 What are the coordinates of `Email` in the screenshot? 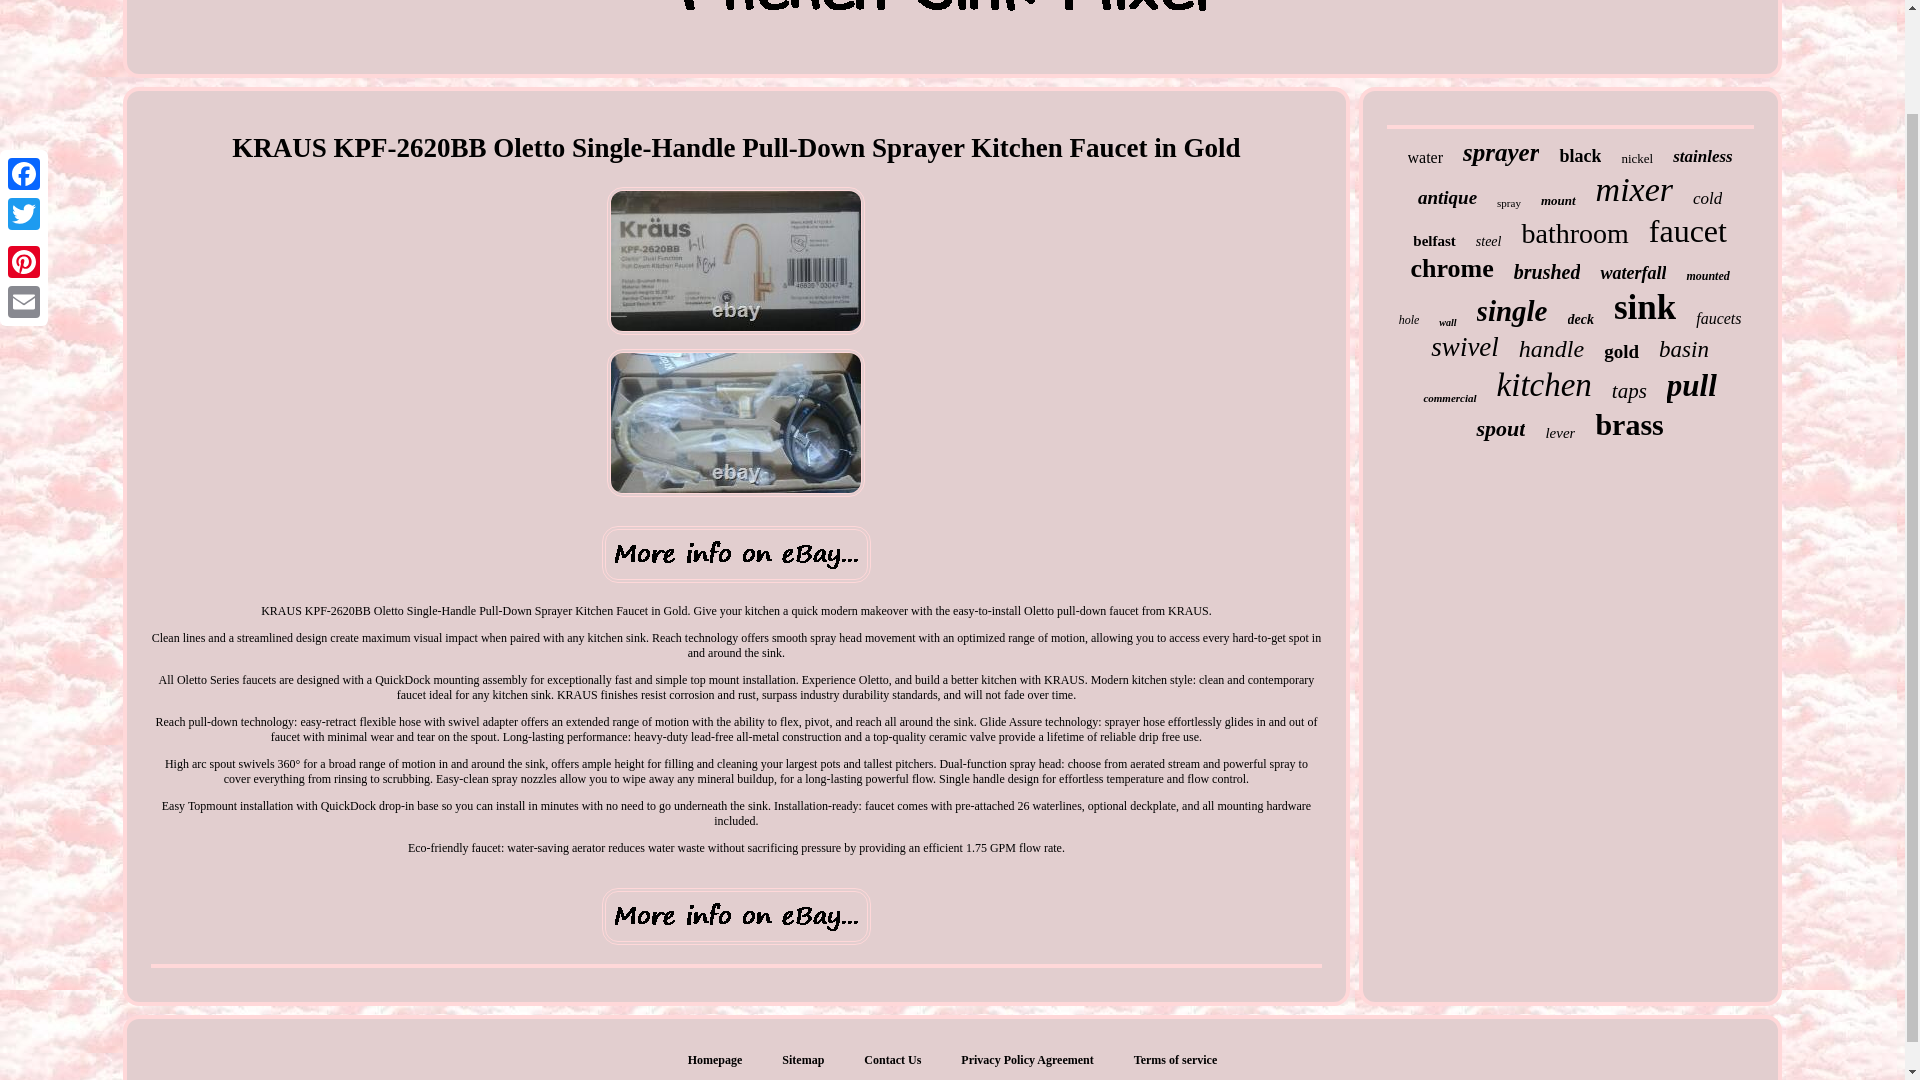 It's located at (24, 186).